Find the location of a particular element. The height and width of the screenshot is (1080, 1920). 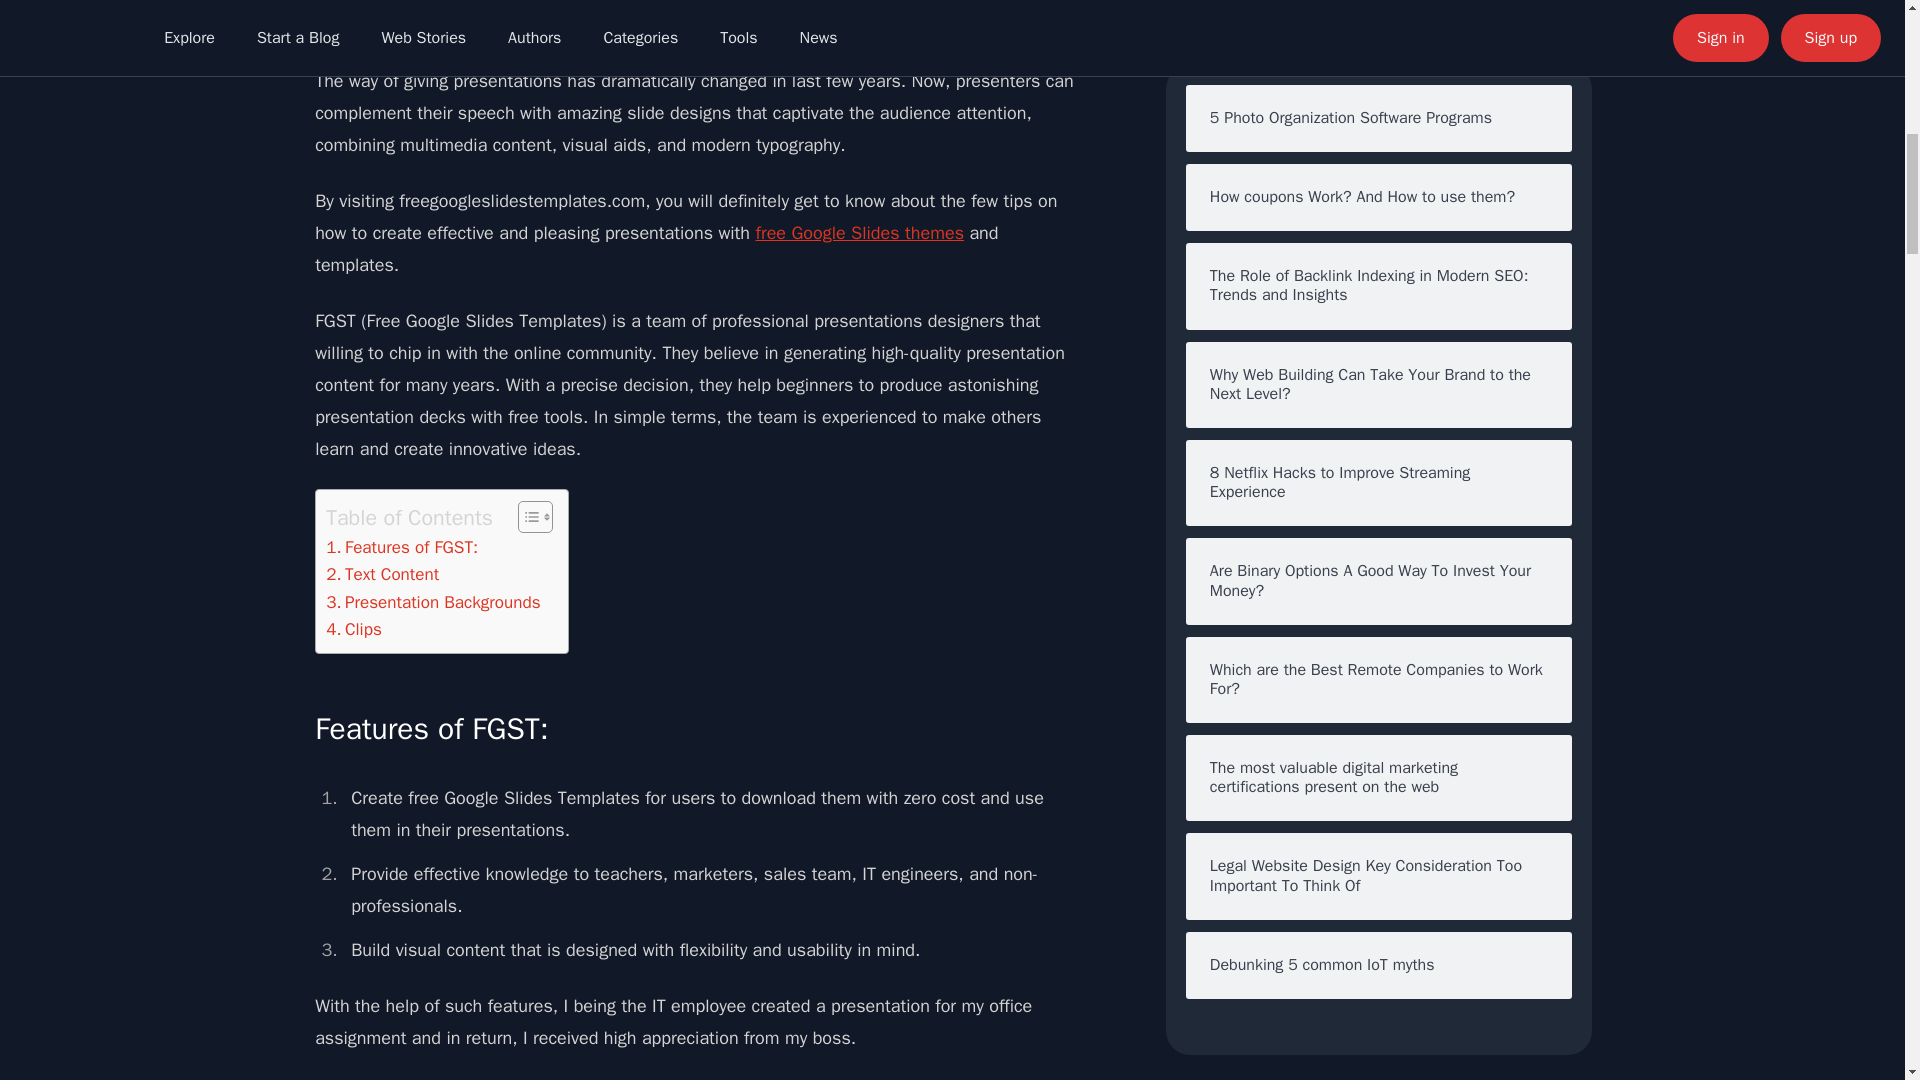

Presentation Backgrounds is located at coordinates (432, 600).